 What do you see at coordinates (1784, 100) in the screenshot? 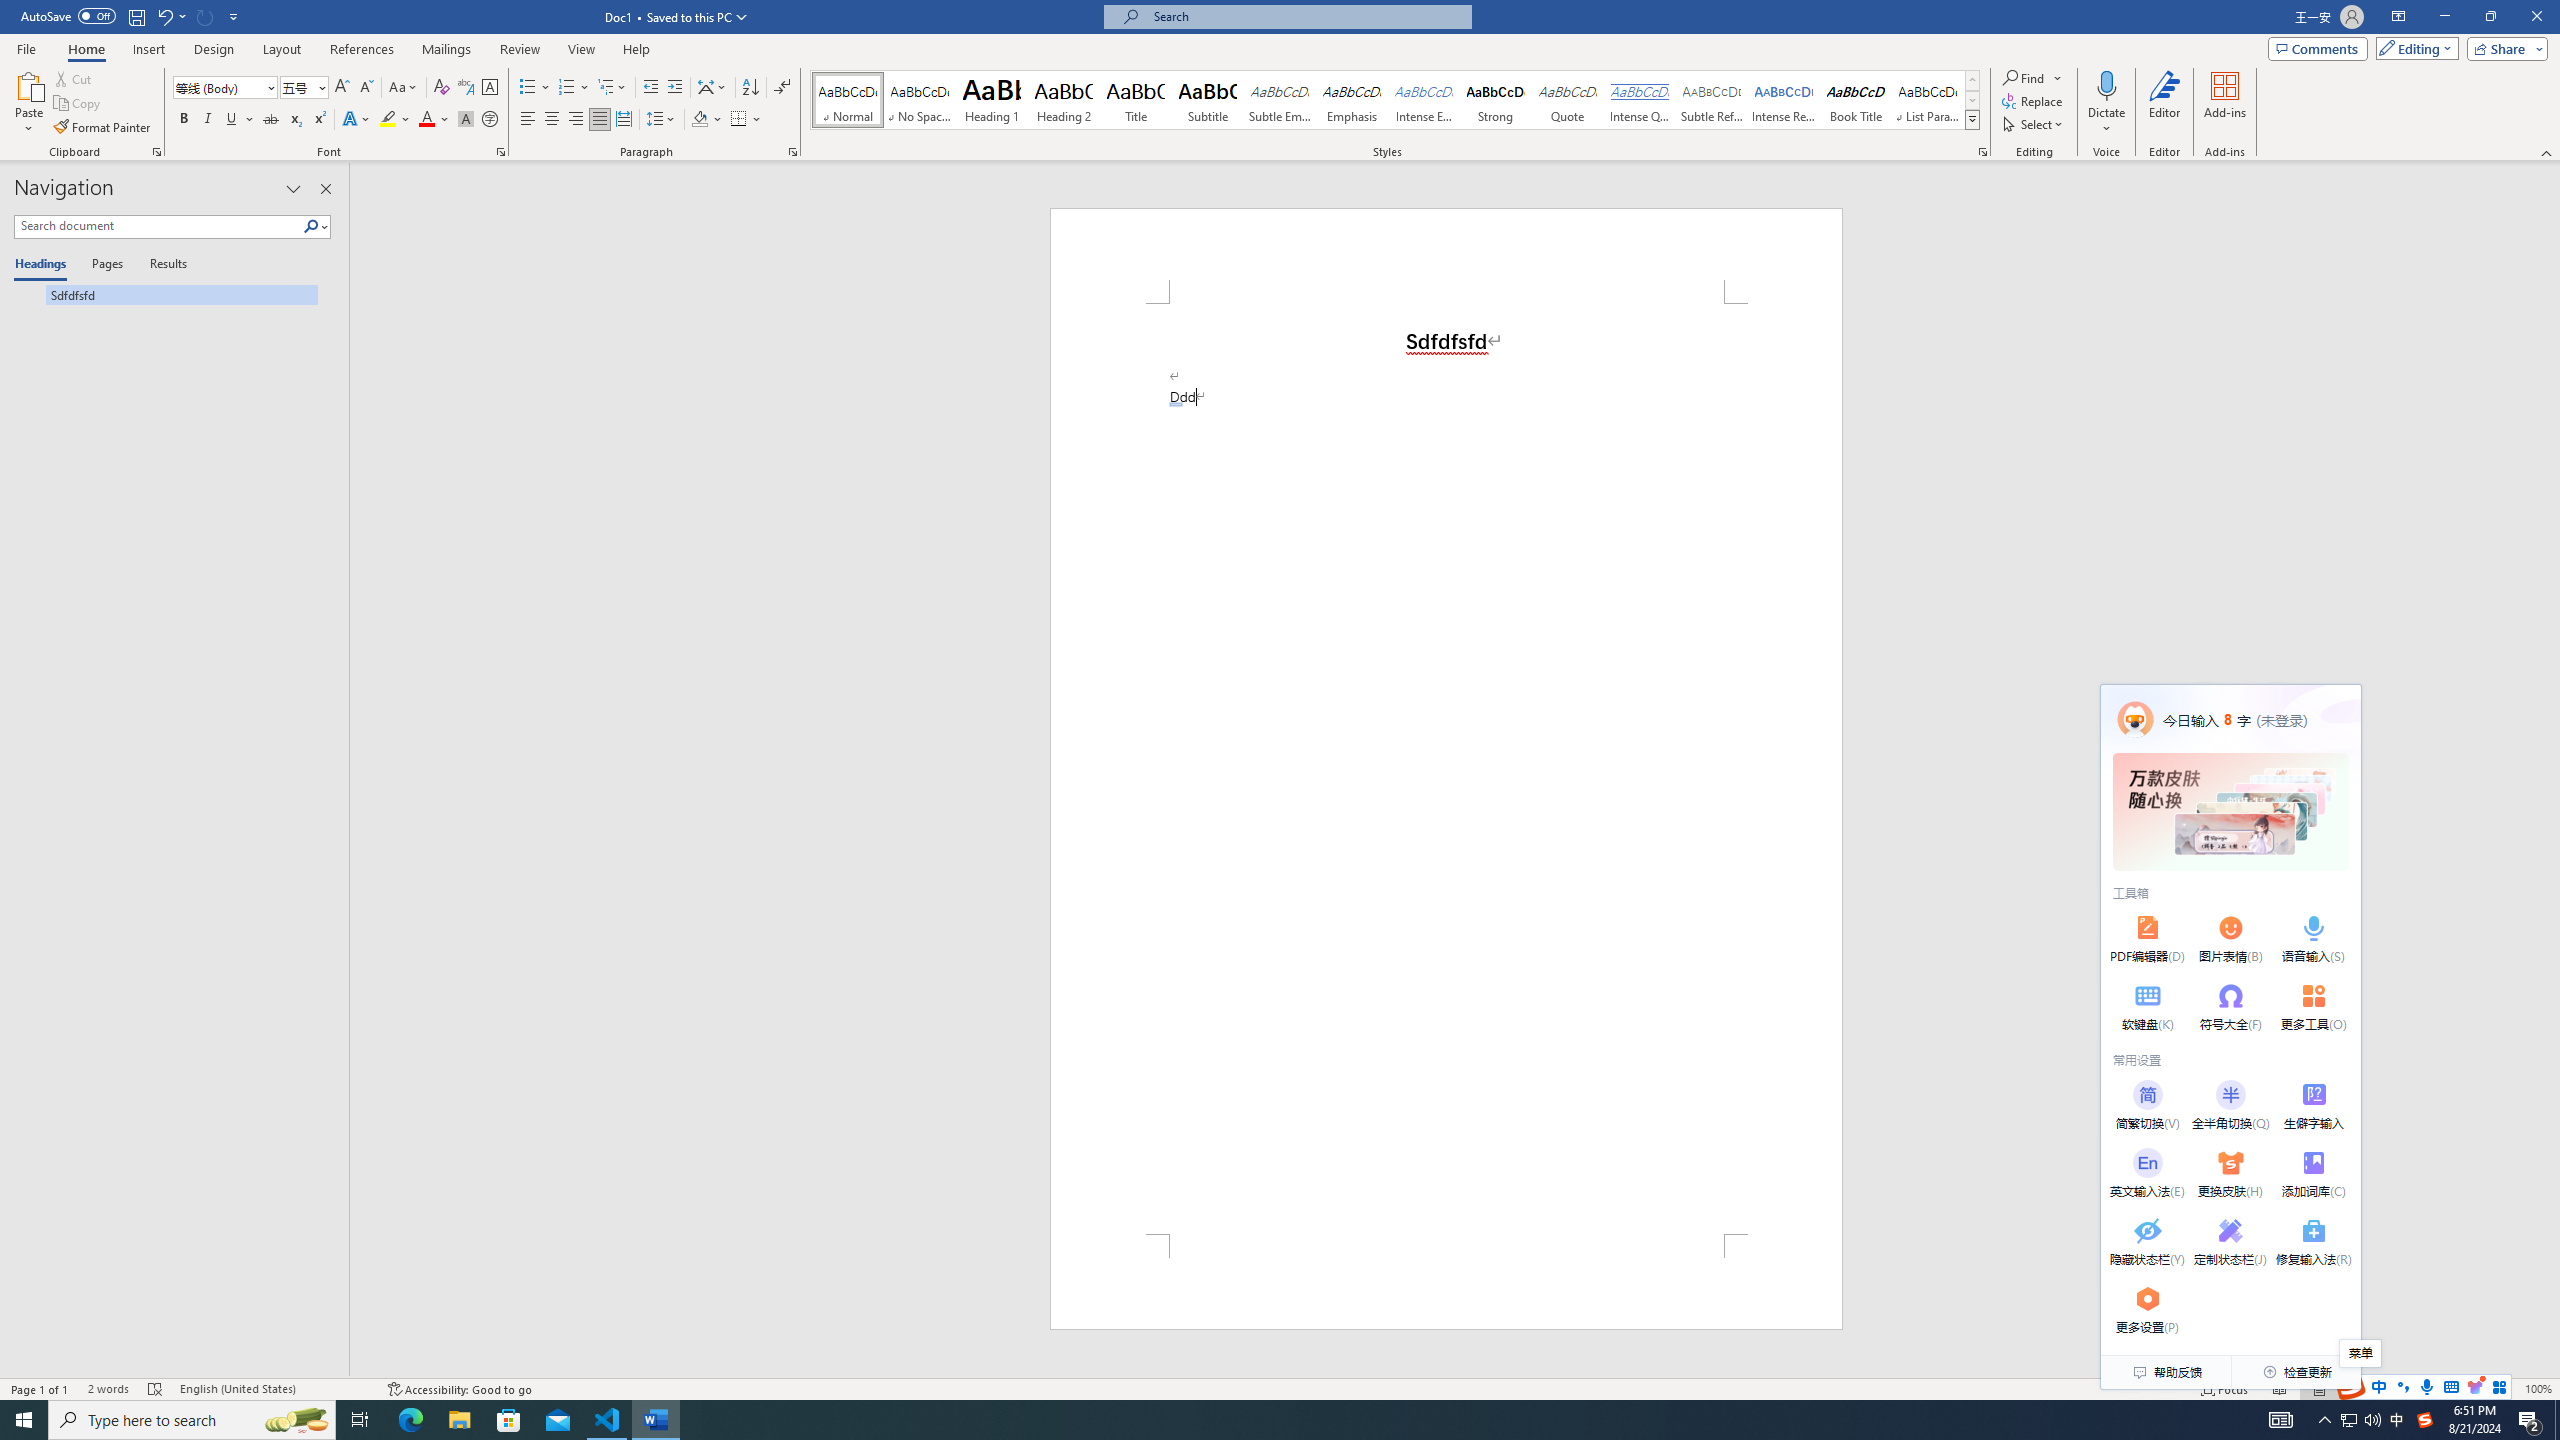
I see `Intense Reference` at bounding box center [1784, 100].